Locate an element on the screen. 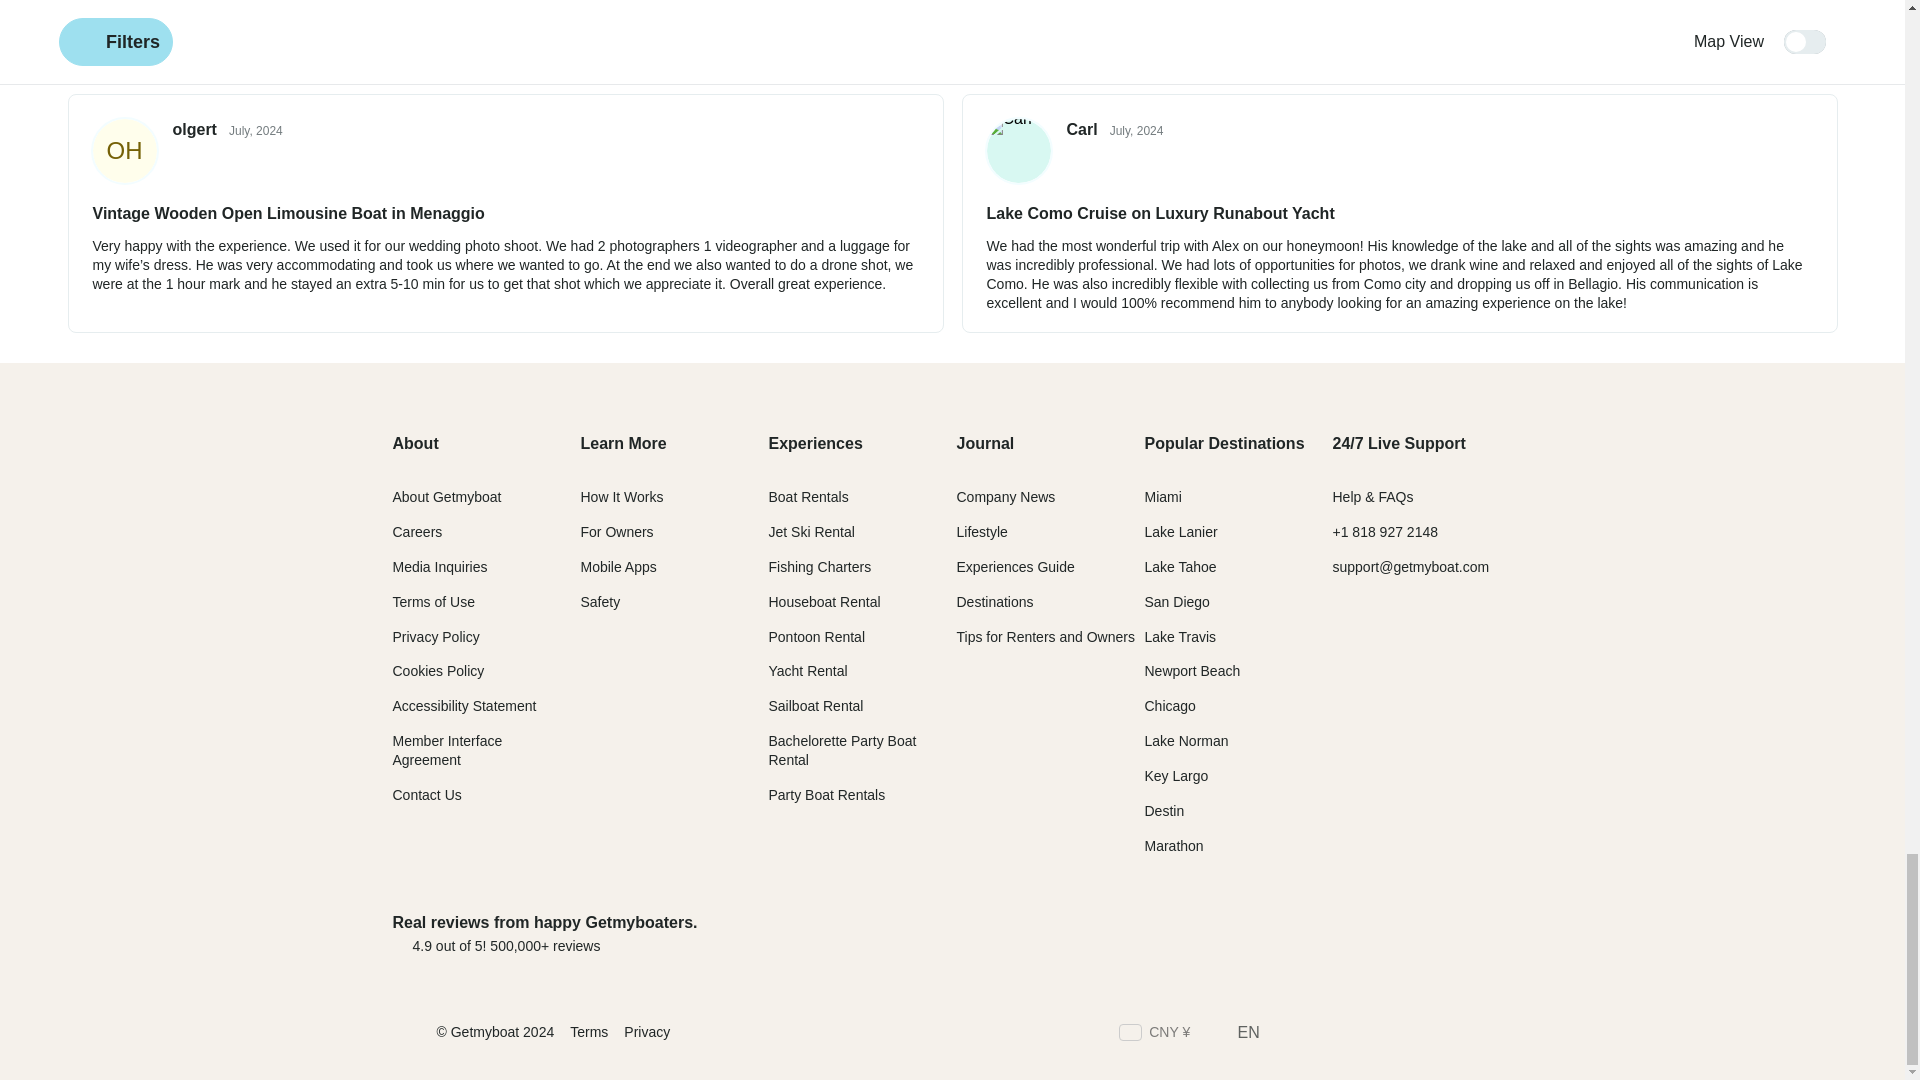 The width and height of the screenshot is (1920, 1080). LinkedIn is located at coordinates (1394, 1034).